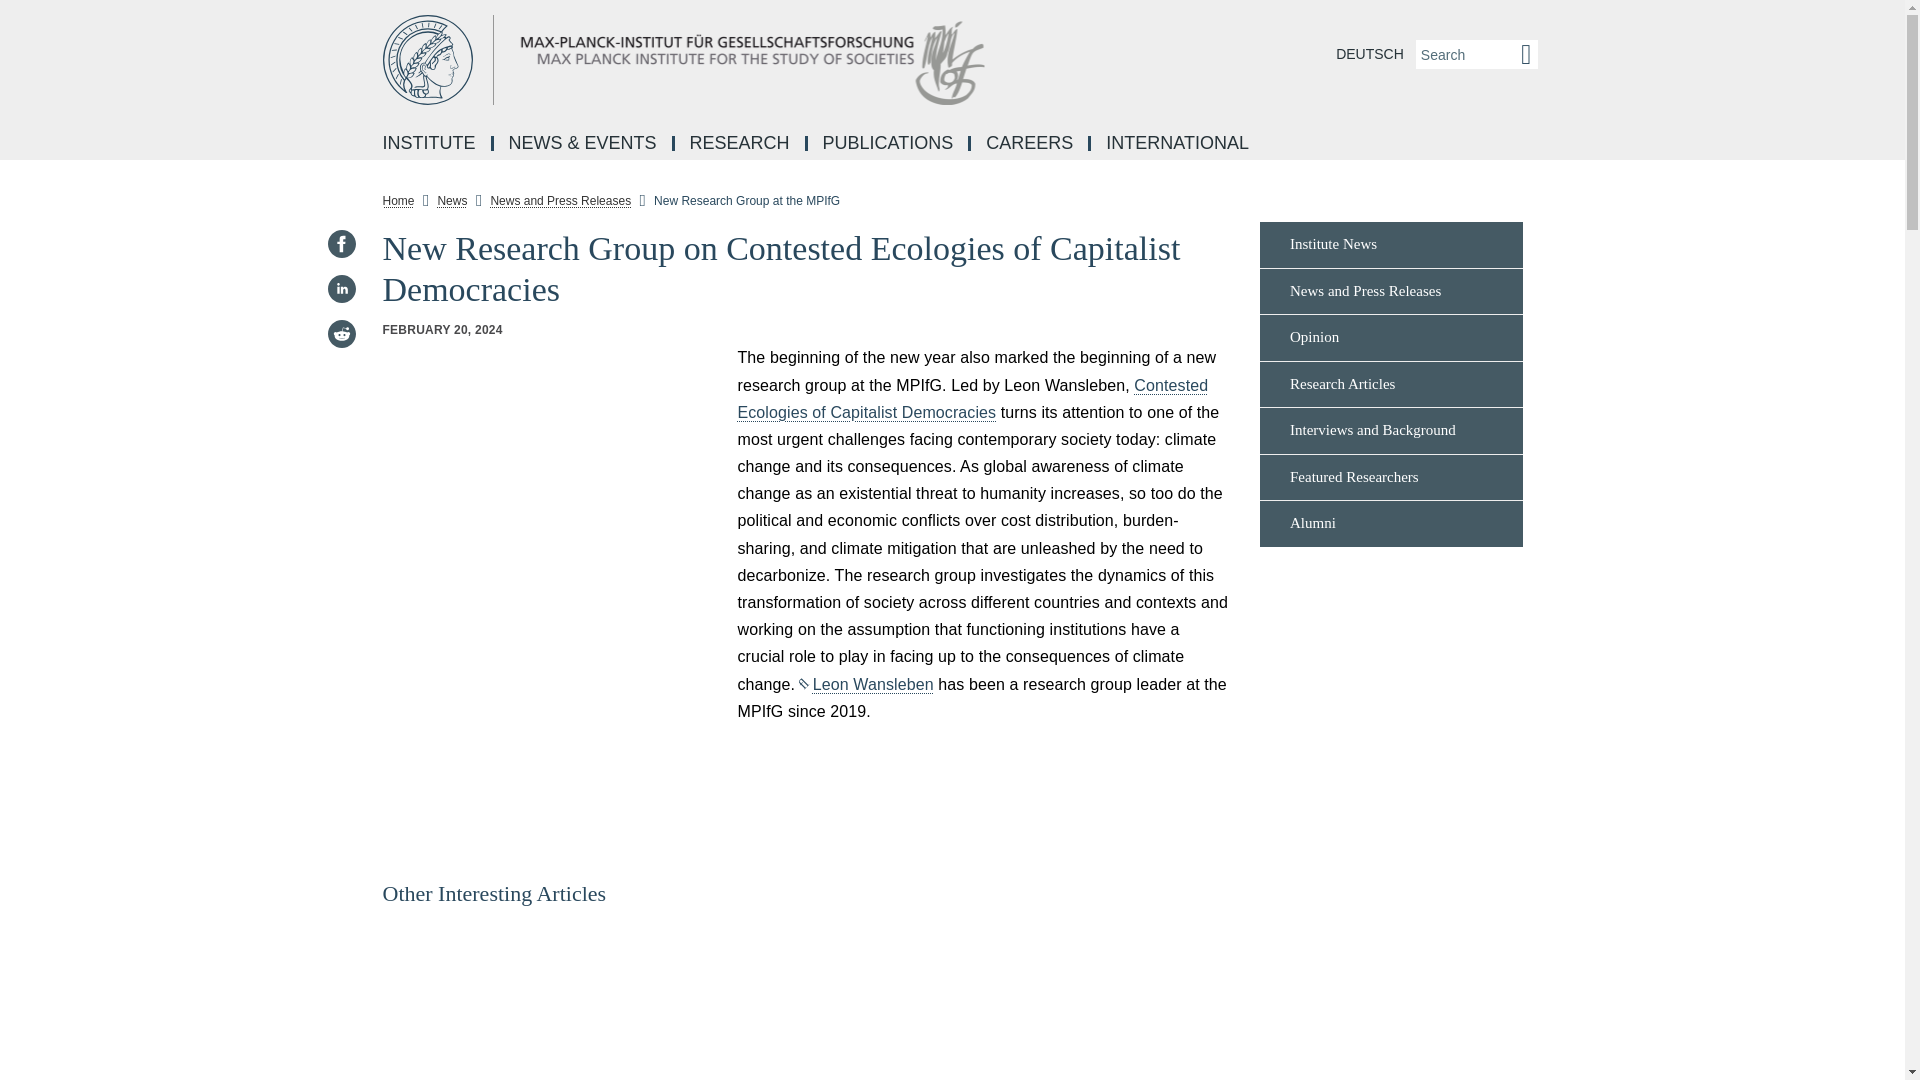 This screenshot has width=1920, height=1080. I want to click on opens zoom view, so click(552, 518).